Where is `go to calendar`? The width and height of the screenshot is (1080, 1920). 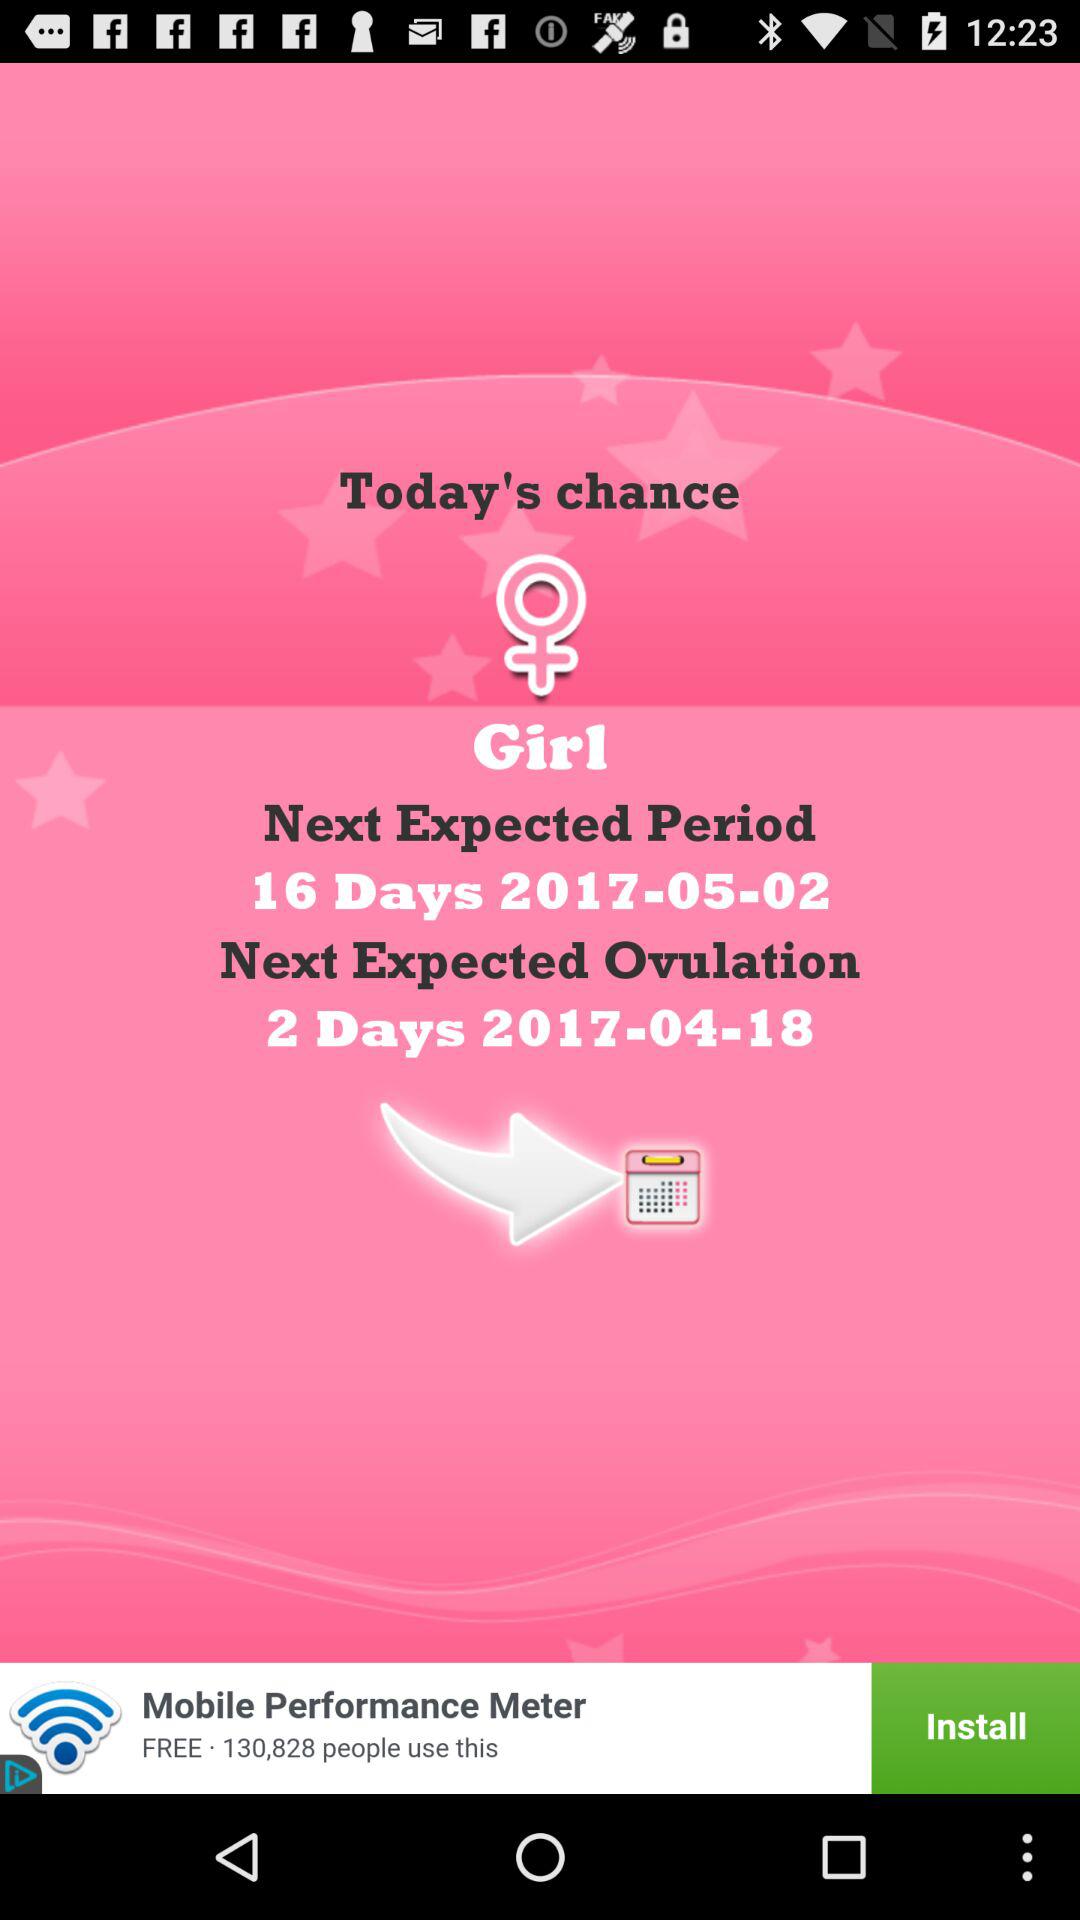
go to calendar is located at coordinates (540, 1172).